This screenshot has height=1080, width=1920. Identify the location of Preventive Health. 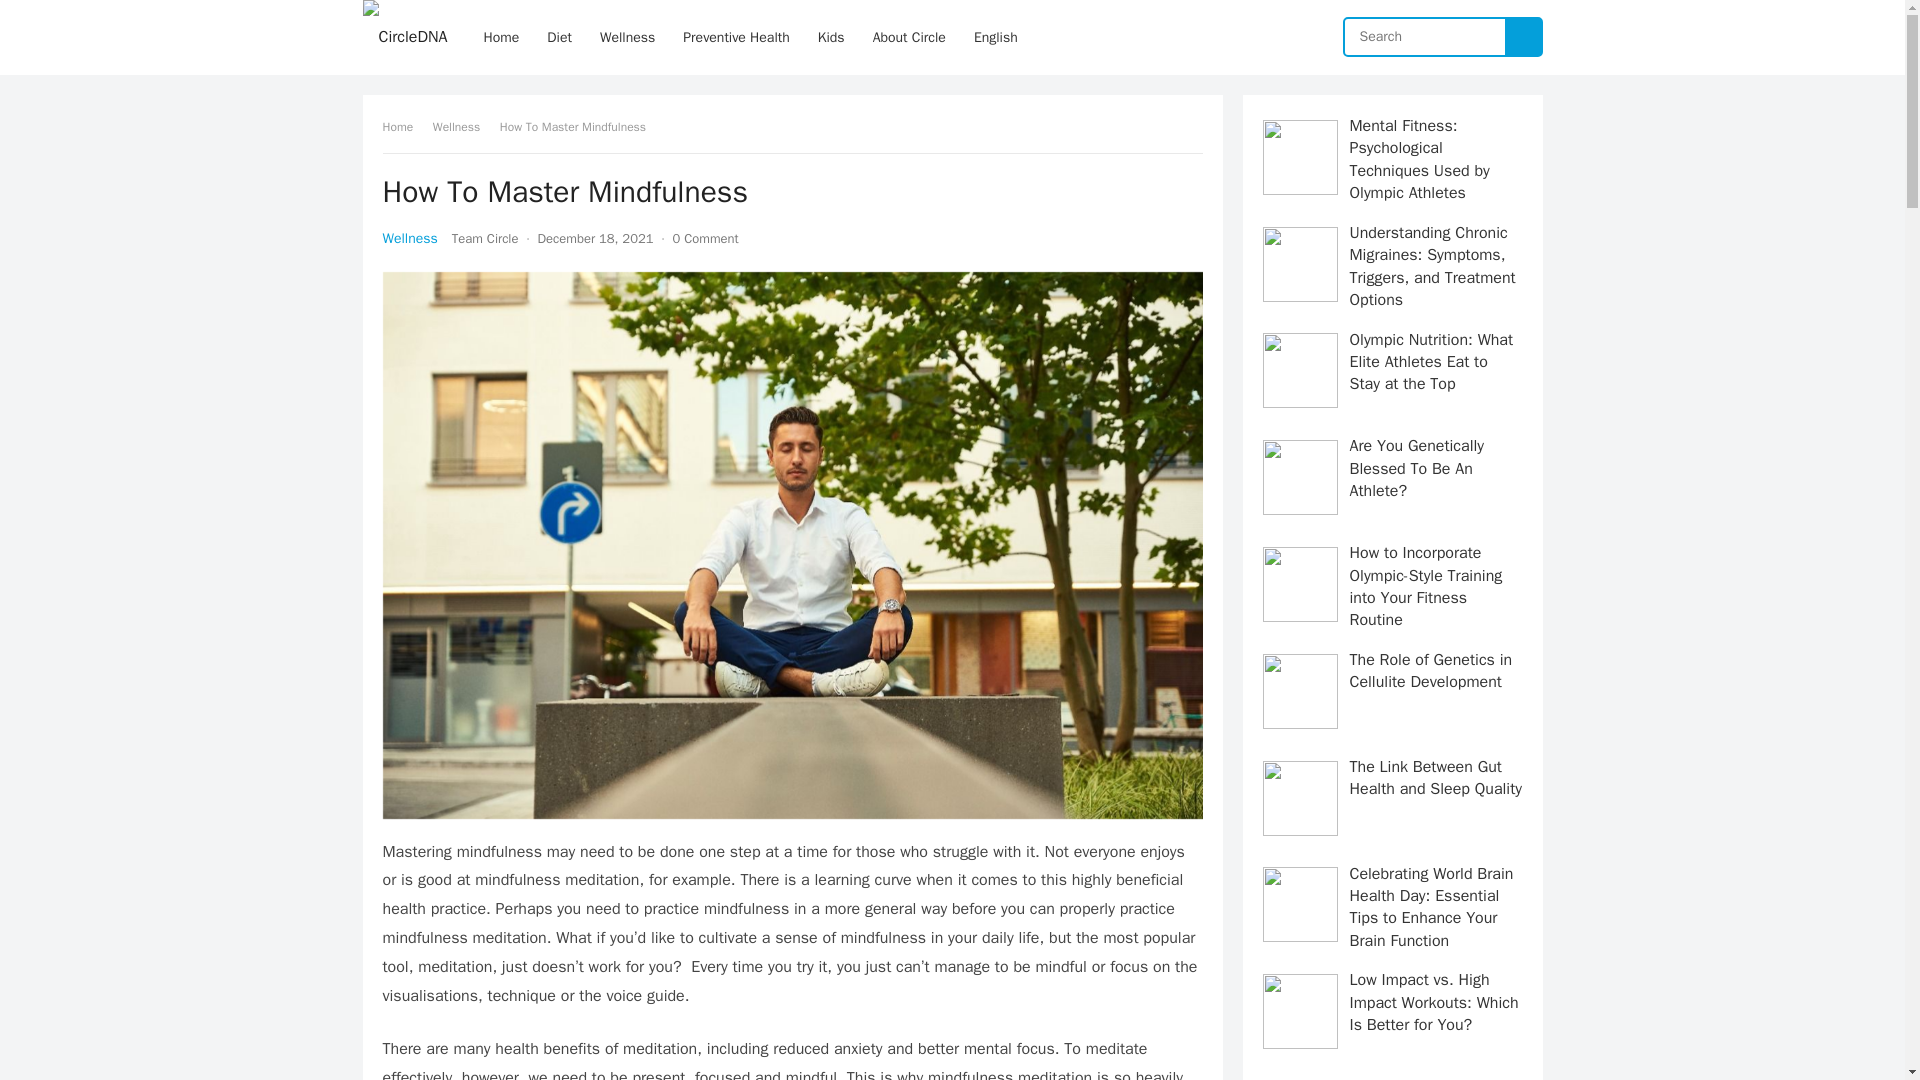
(736, 37).